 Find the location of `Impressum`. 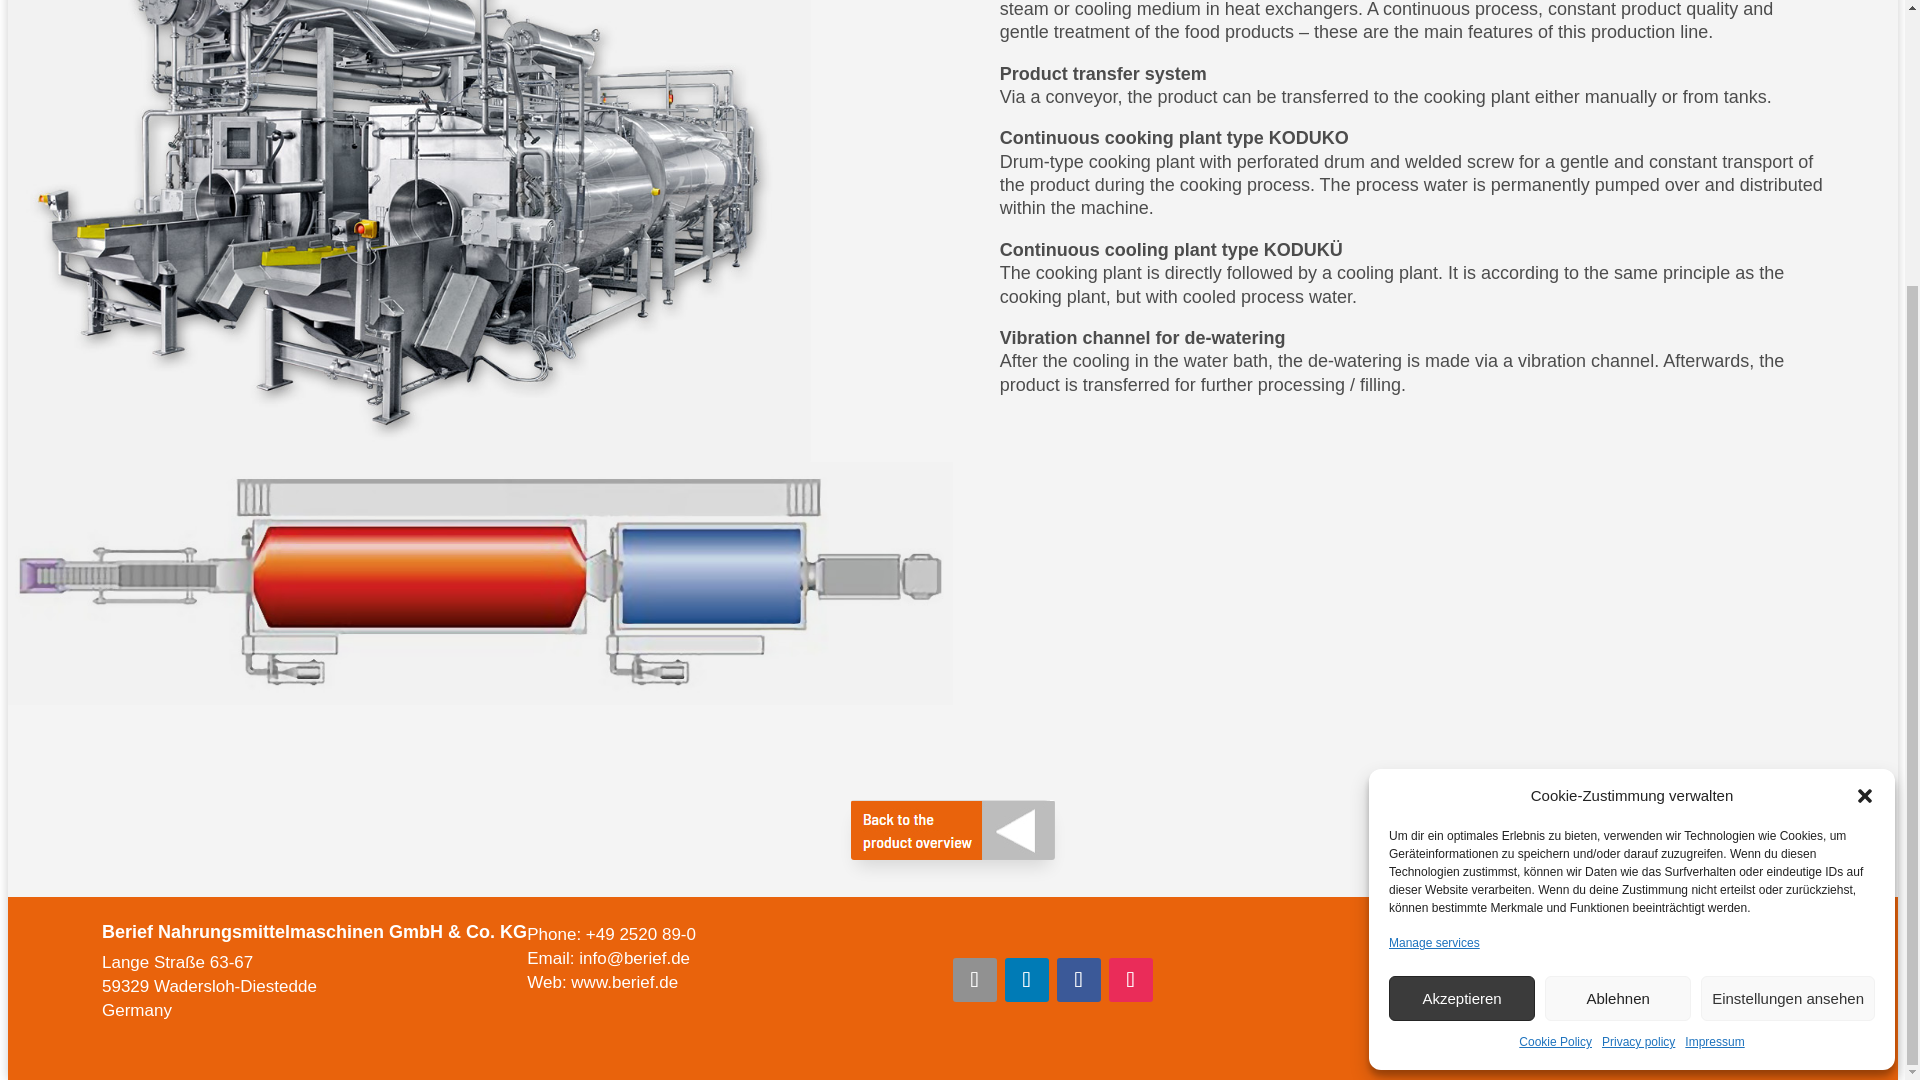

Impressum is located at coordinates (1714, 666).